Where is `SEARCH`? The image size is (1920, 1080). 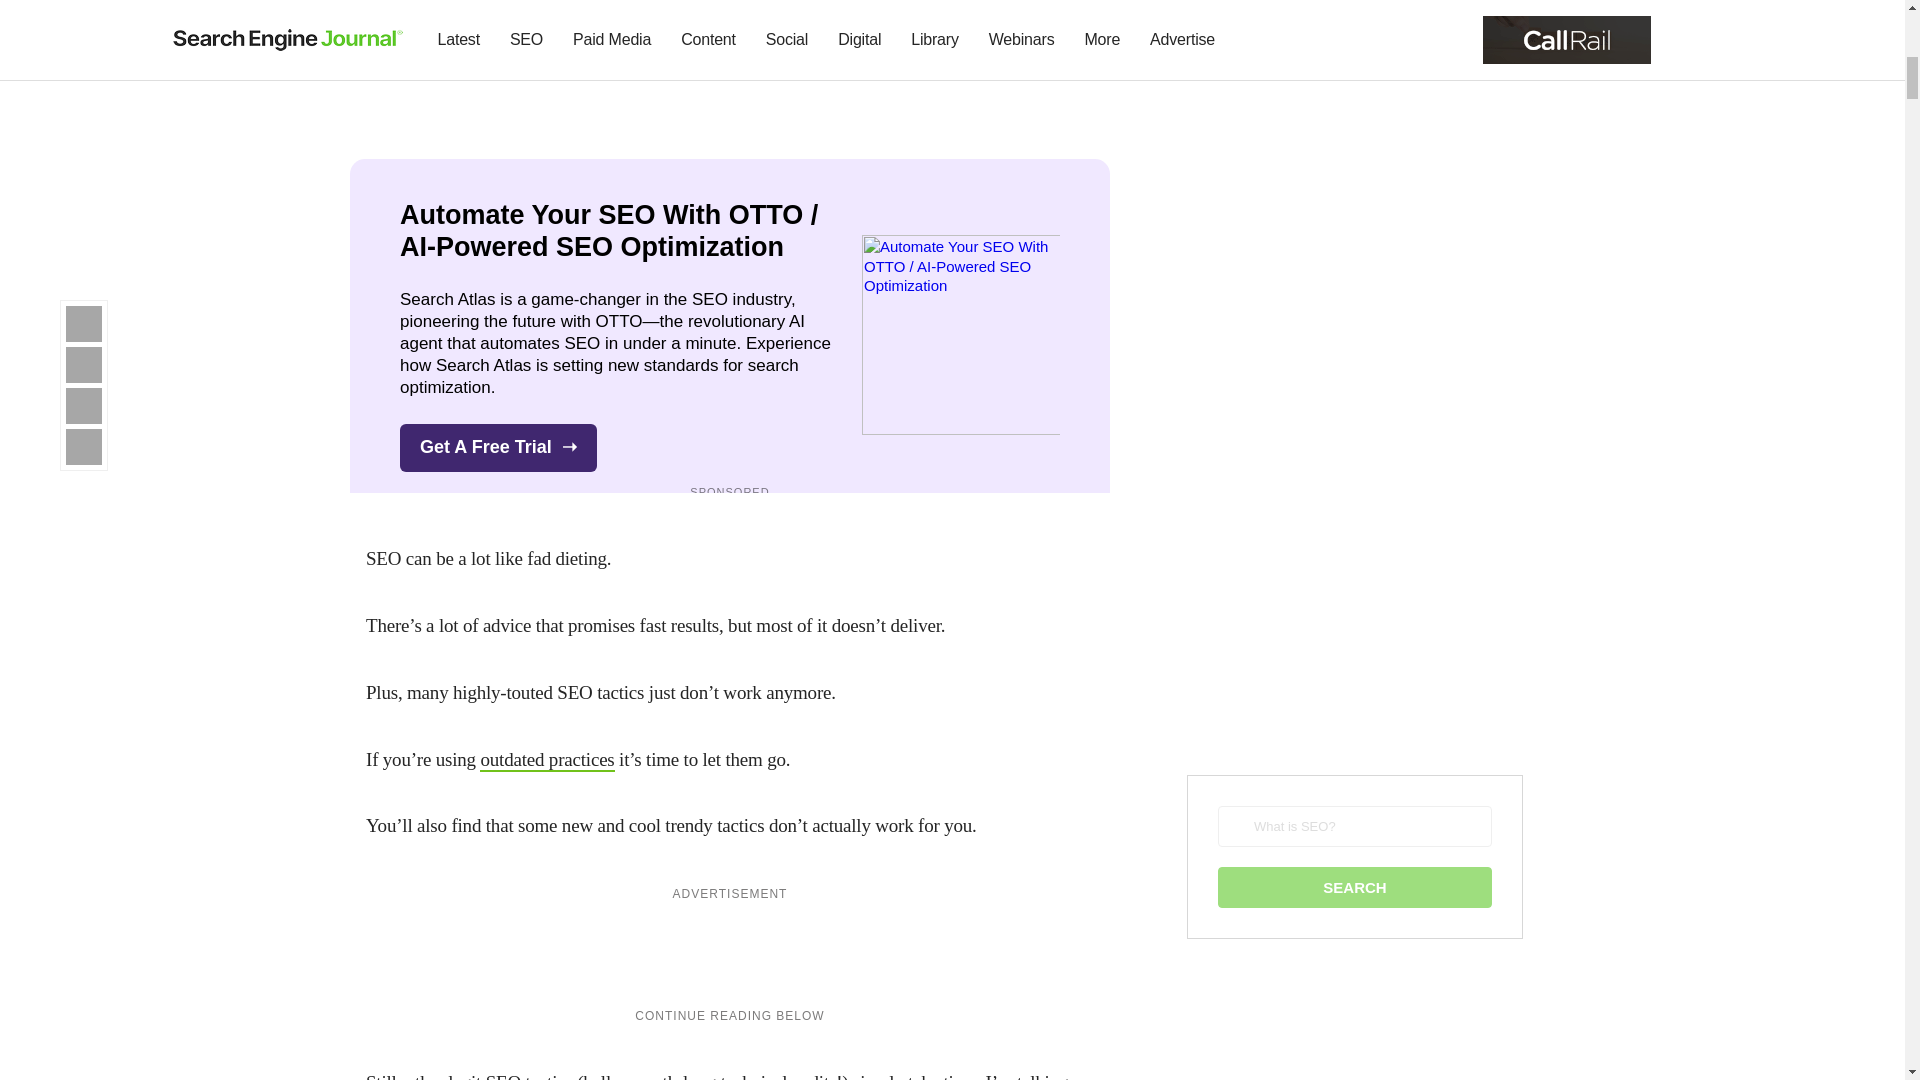
SEARCH is located at coordinates (1354, 888).